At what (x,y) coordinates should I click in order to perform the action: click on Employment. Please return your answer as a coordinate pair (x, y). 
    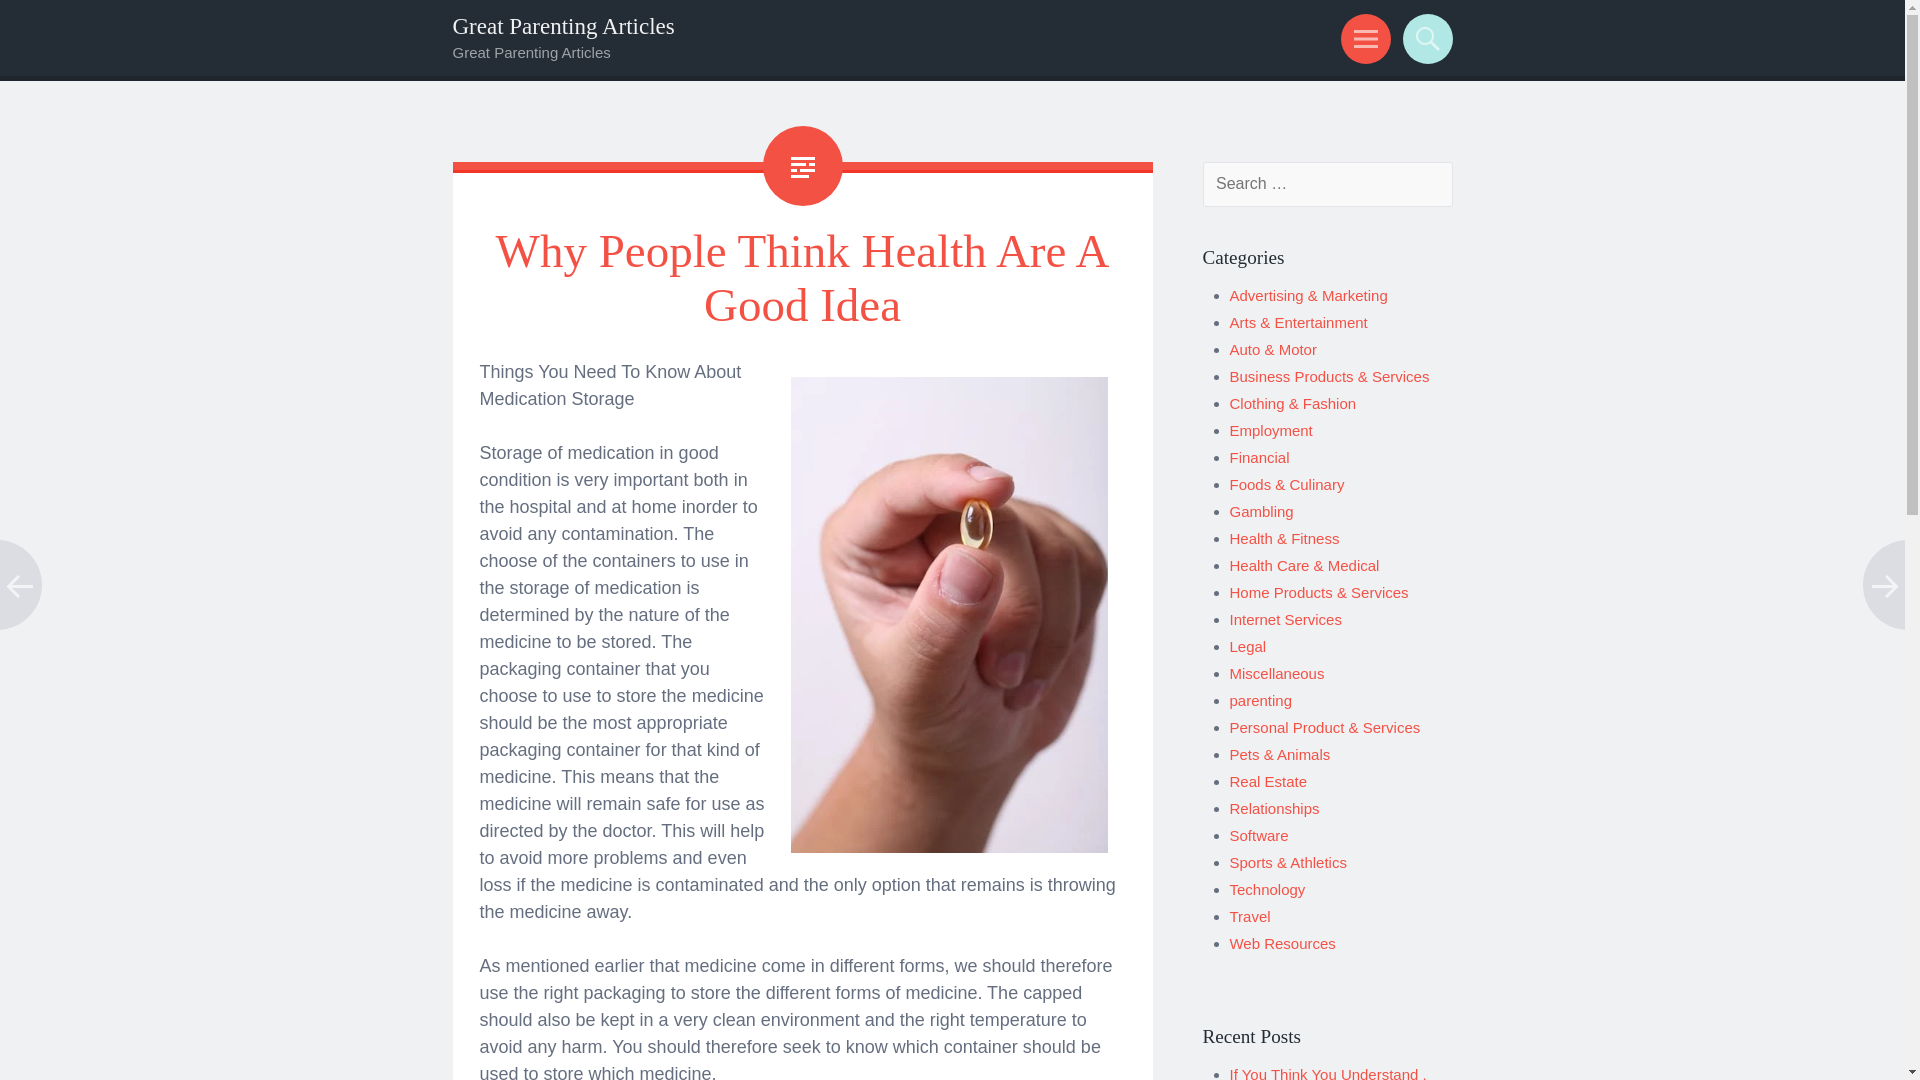
    Looking at the image, I should click on (1272, 430).